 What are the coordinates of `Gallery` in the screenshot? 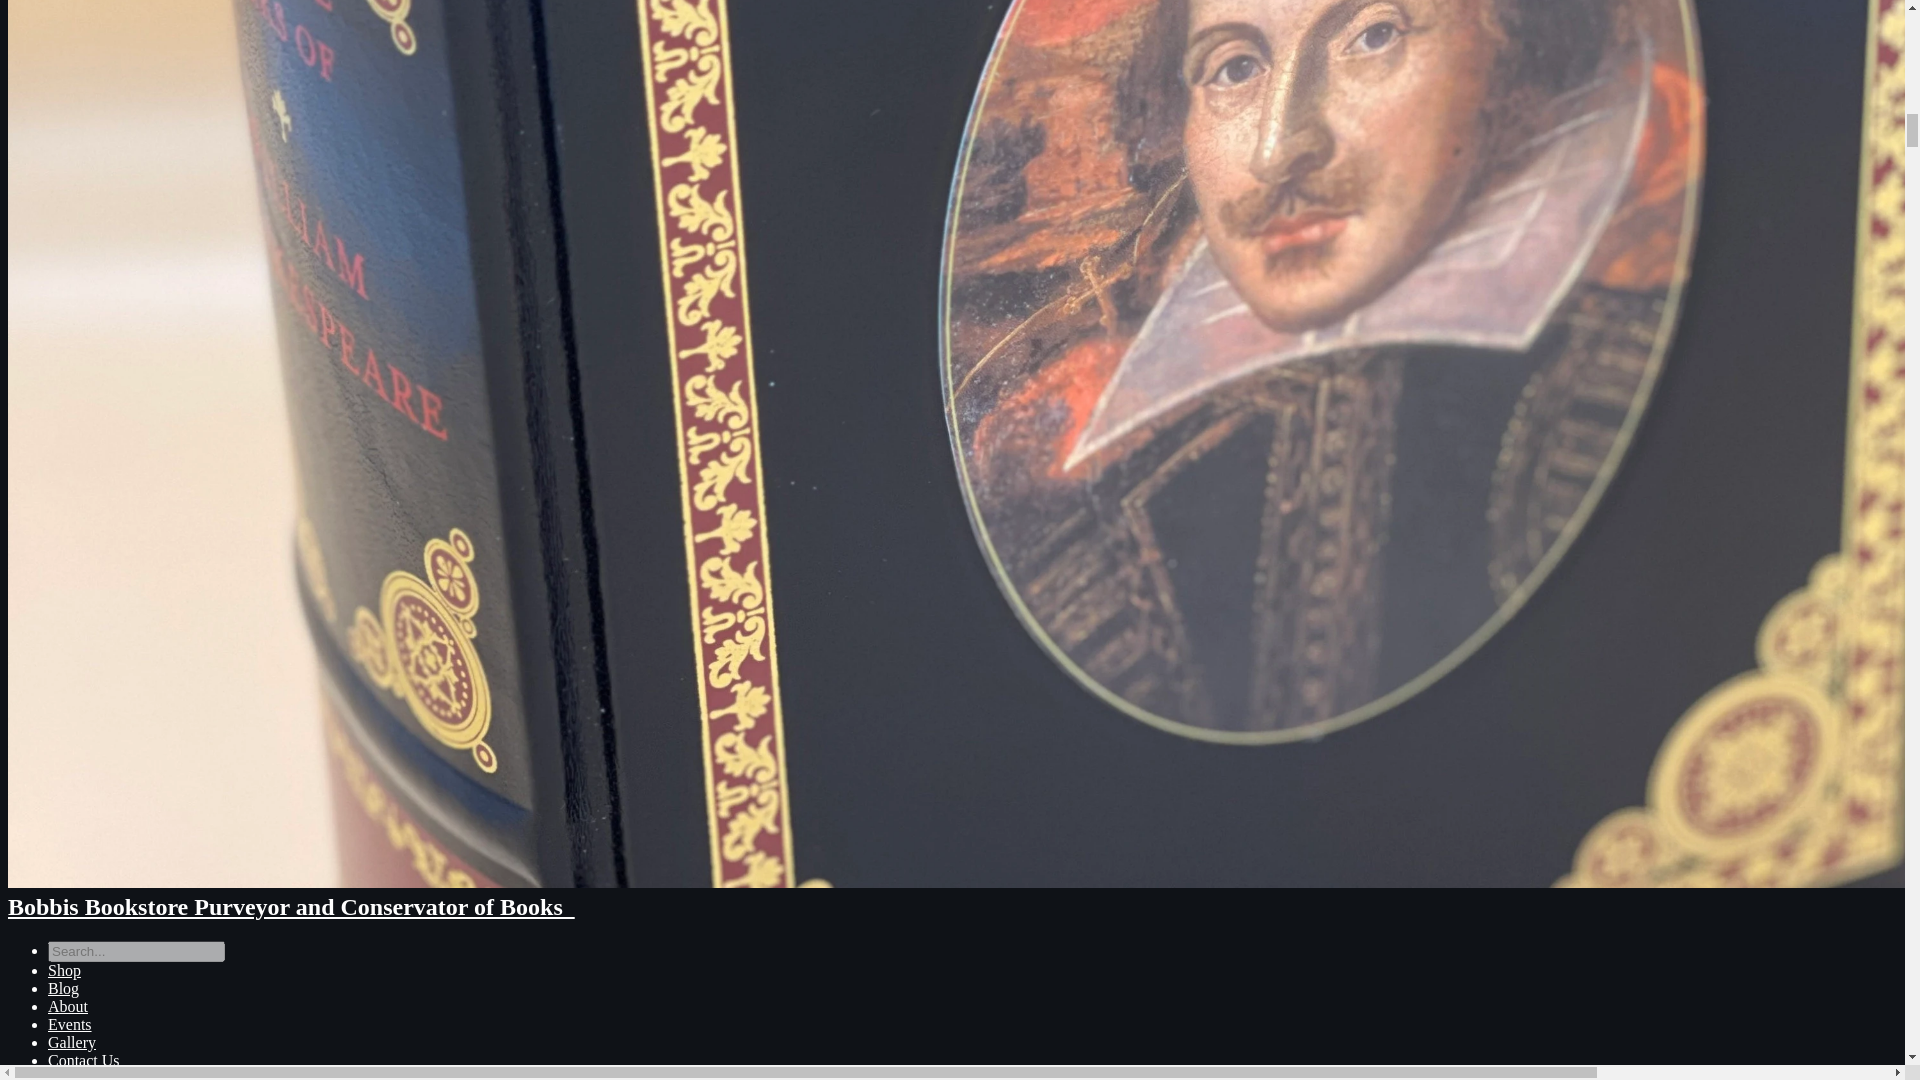 It's located at (72, 1042).